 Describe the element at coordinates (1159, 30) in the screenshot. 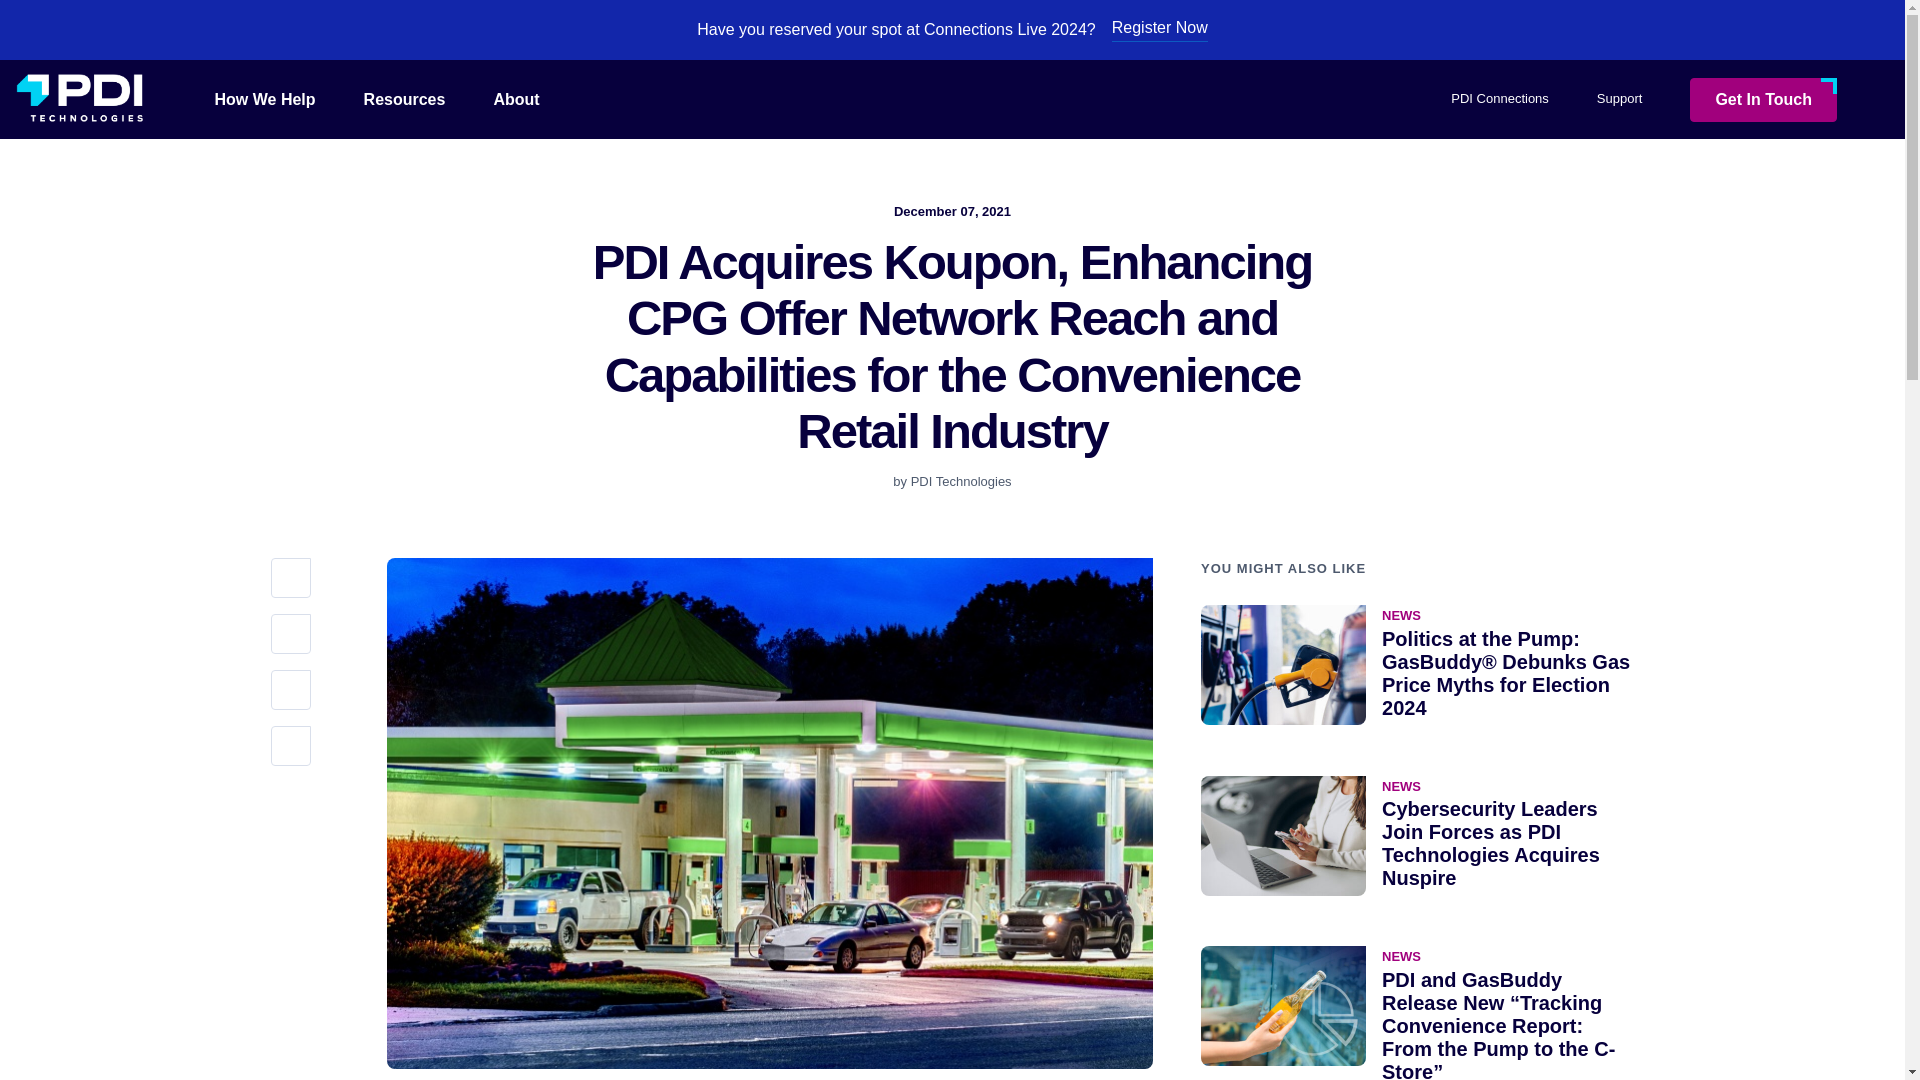

I see `Register Now` at that location.